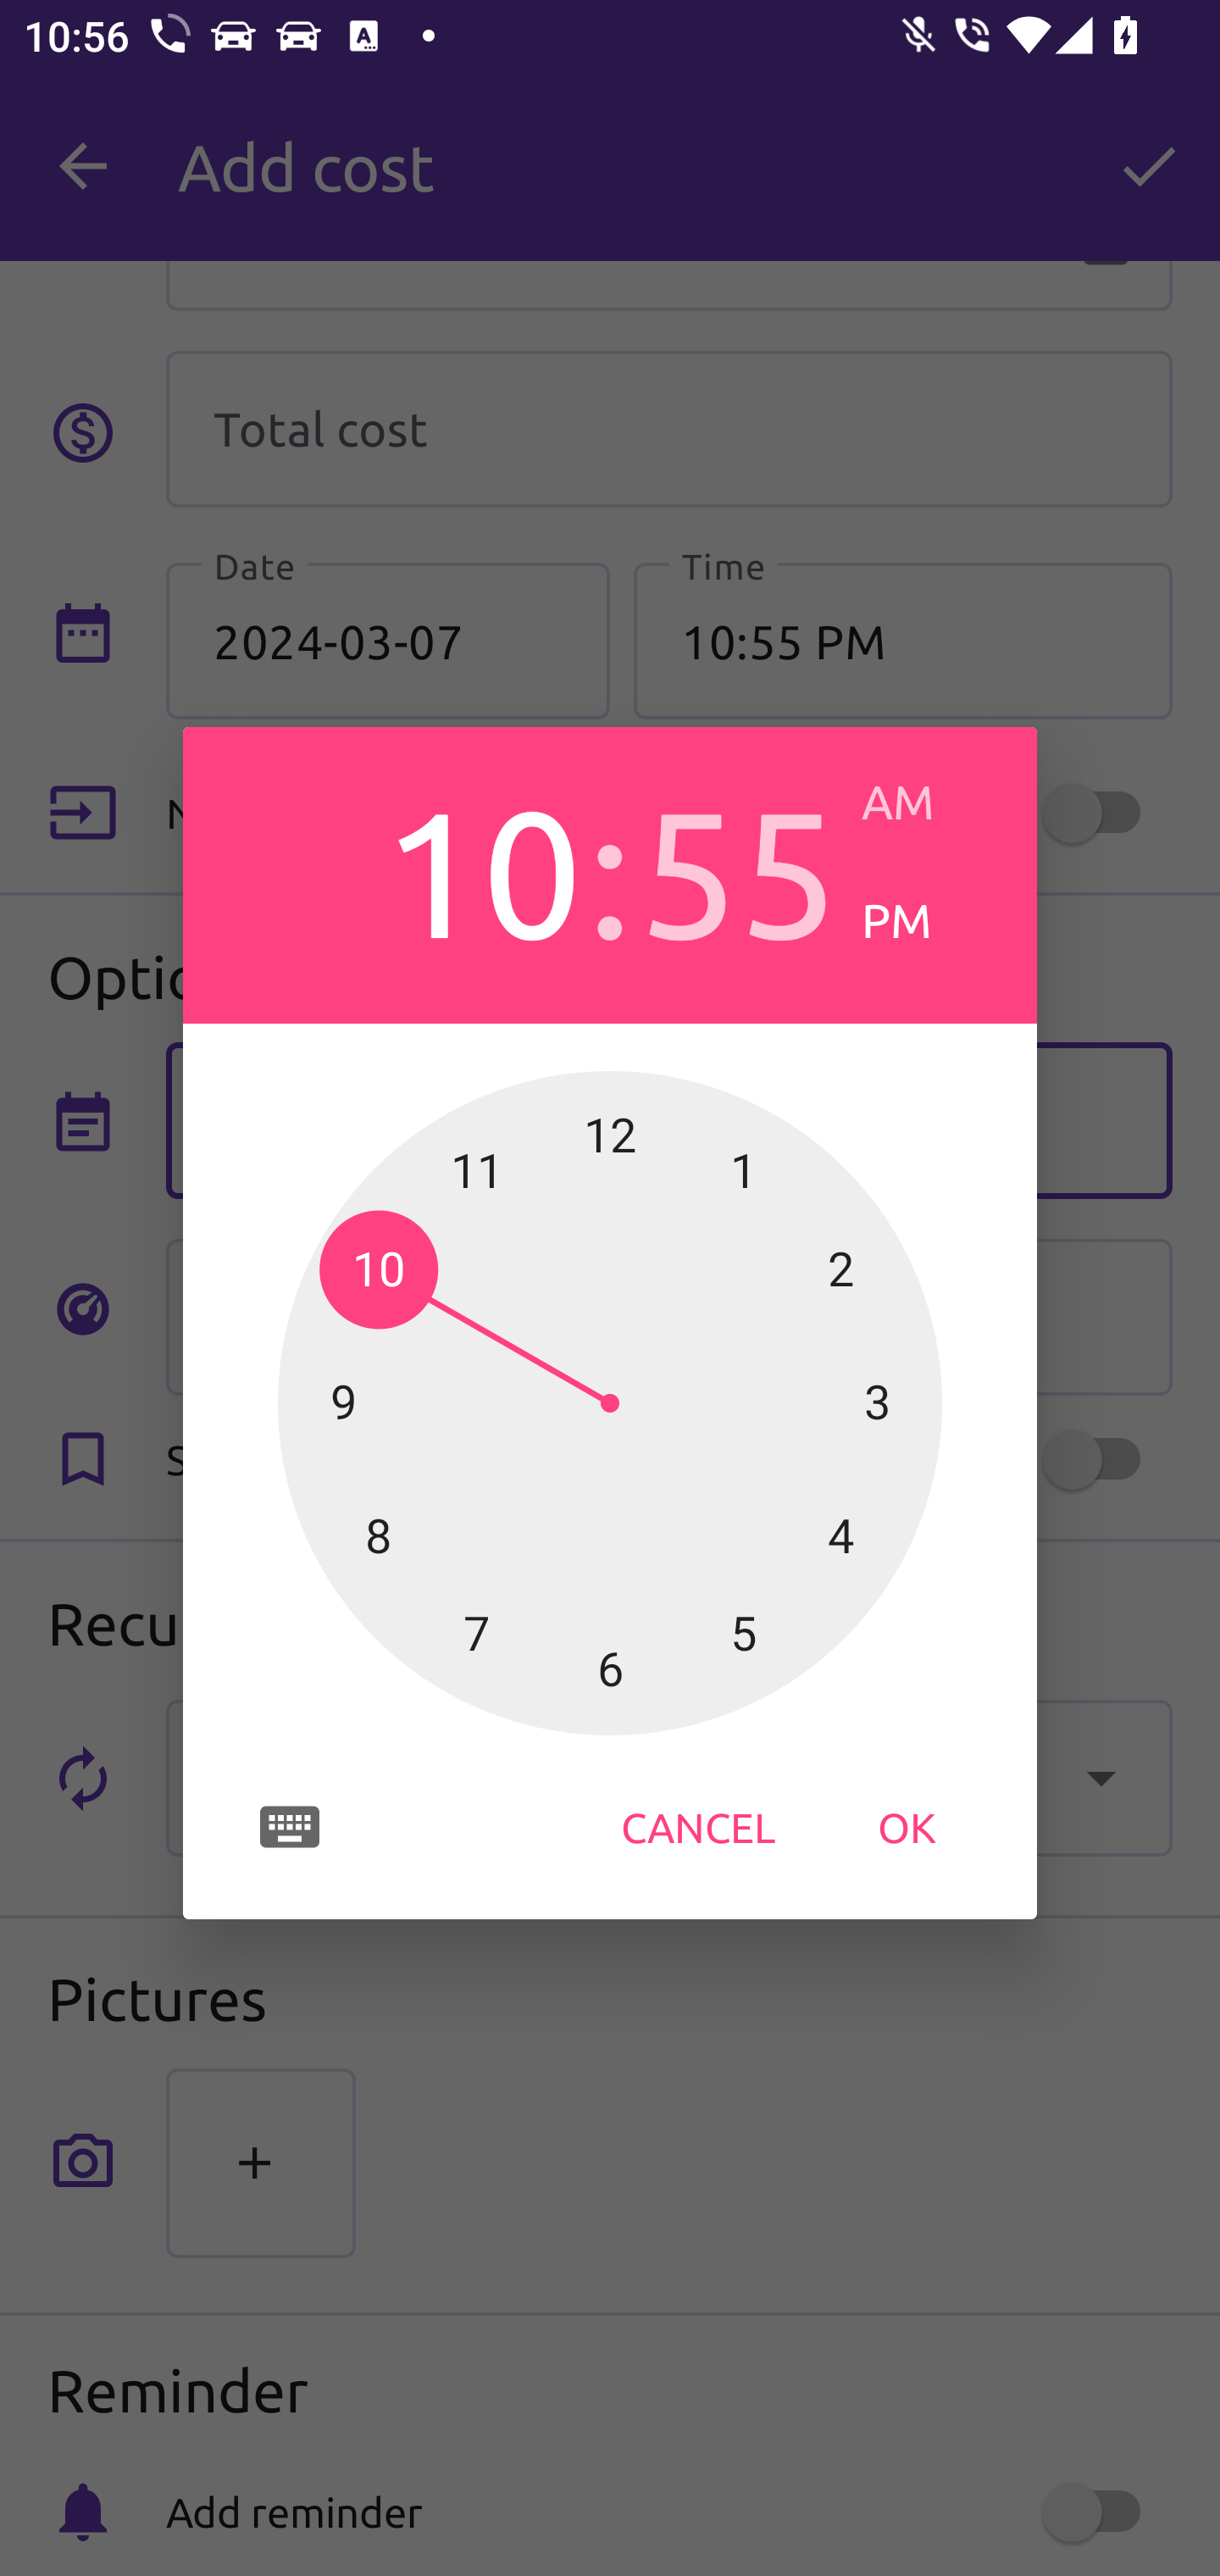 This screenshot has height=2576, width=1220. Describe the element at coordinates (290, 1827) in the screenshot. I see `Switch to text input mode for the time input.` at that location.